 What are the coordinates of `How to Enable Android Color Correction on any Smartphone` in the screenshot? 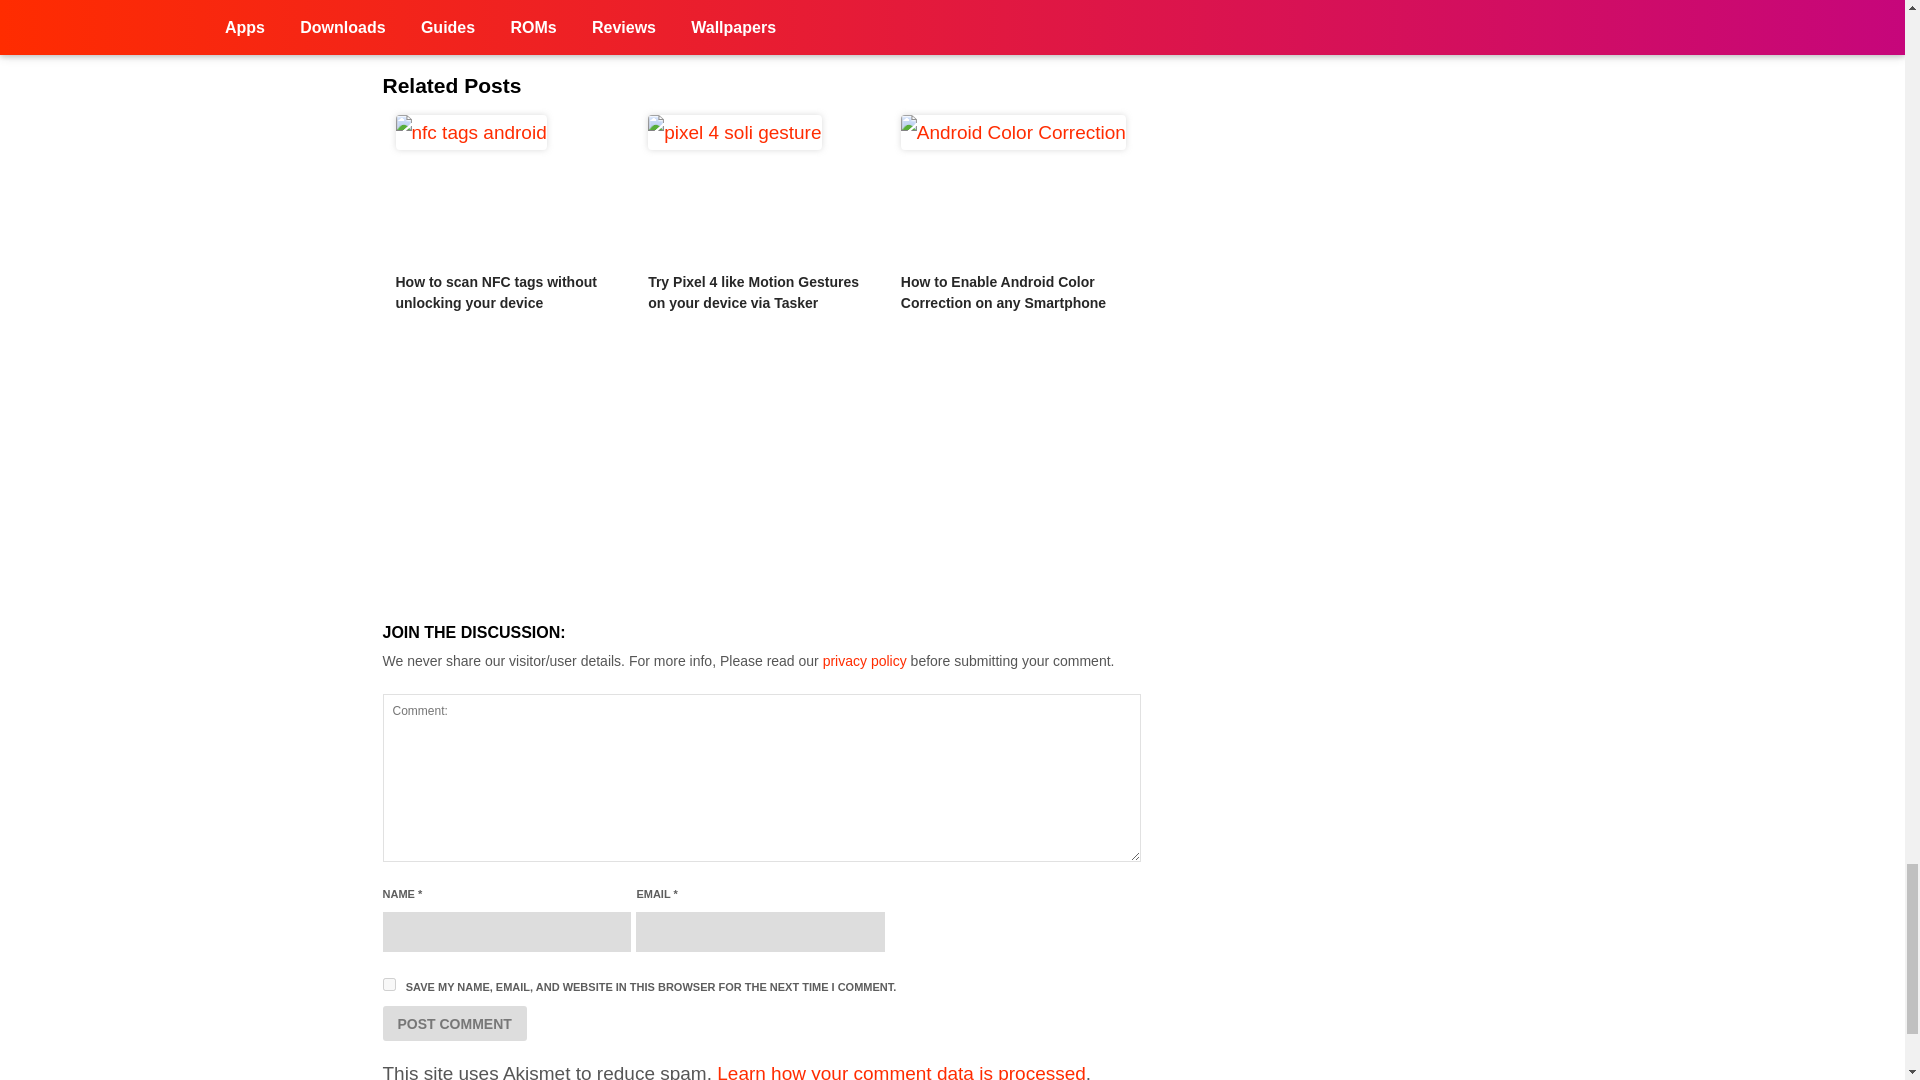 It's located at (1002, 292).